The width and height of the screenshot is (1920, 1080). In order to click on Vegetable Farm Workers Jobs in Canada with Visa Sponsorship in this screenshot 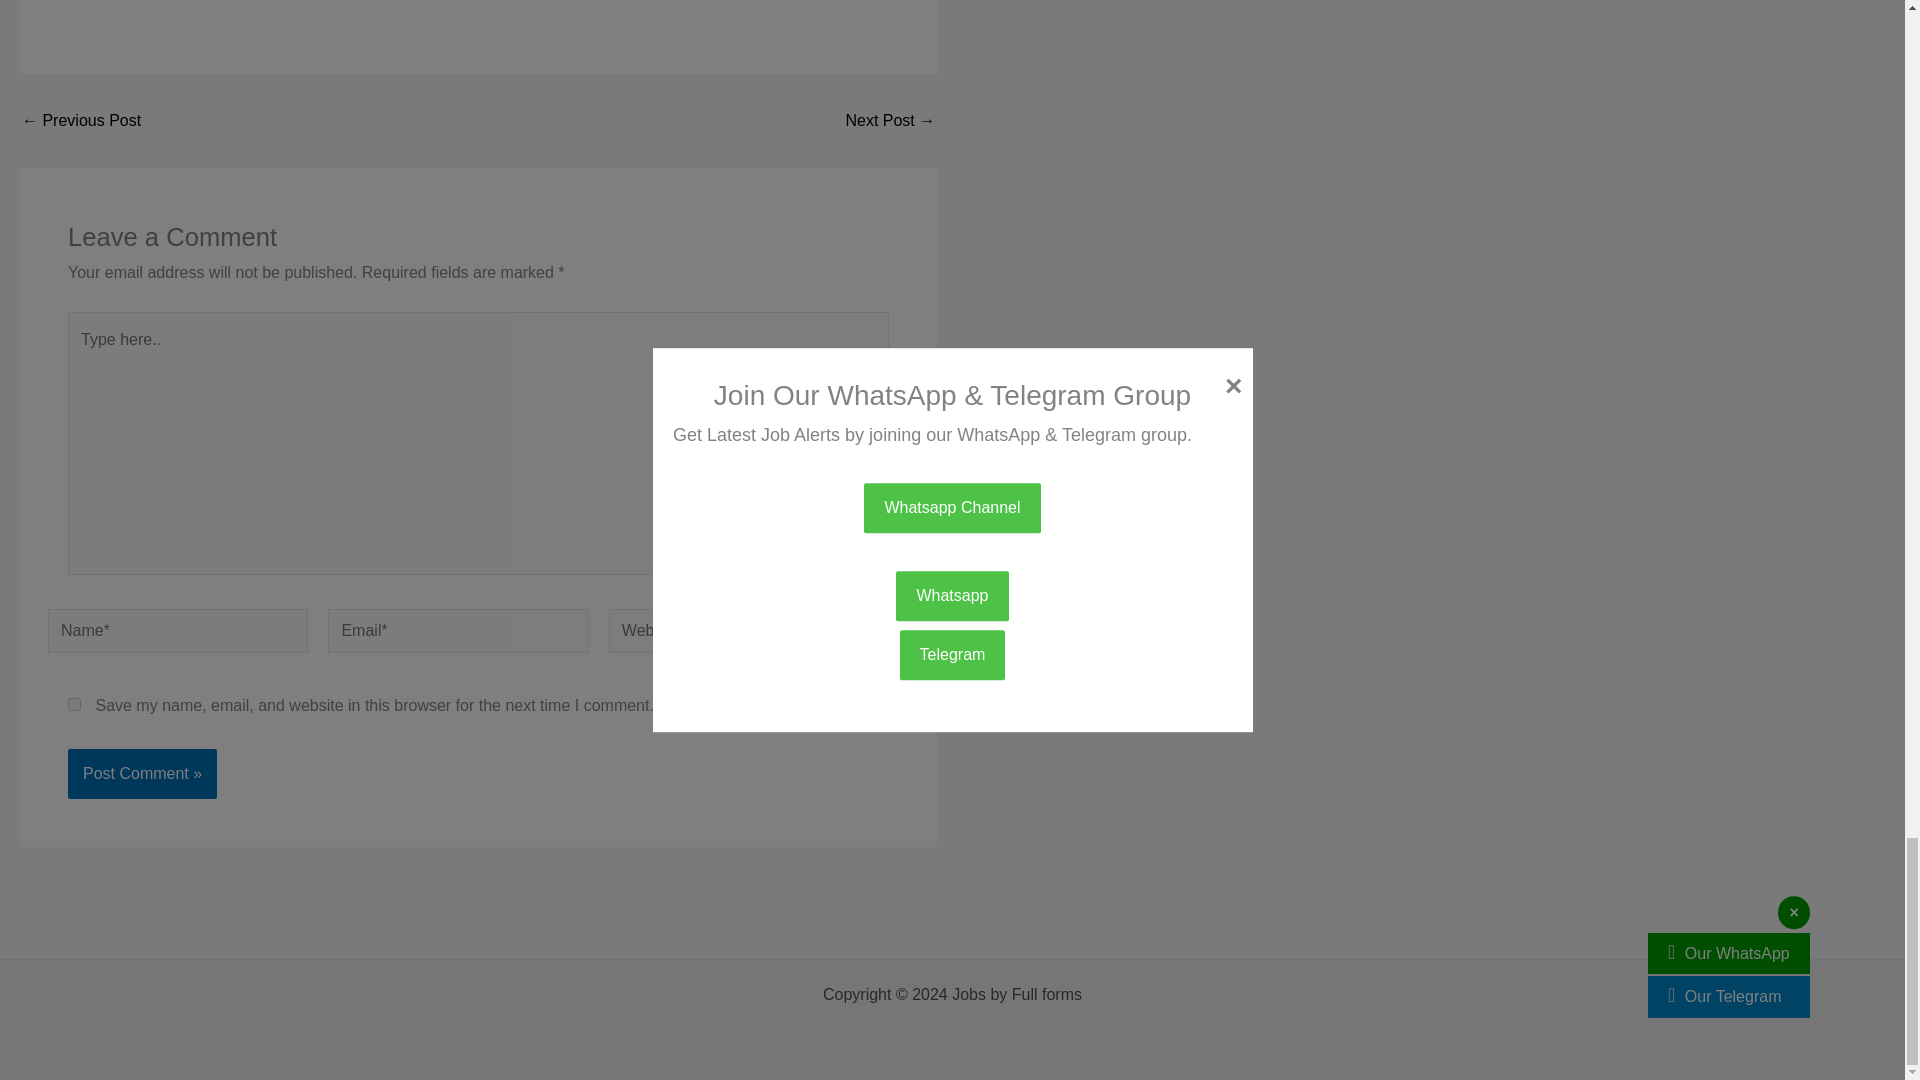, I will do `click(80, 120)`.